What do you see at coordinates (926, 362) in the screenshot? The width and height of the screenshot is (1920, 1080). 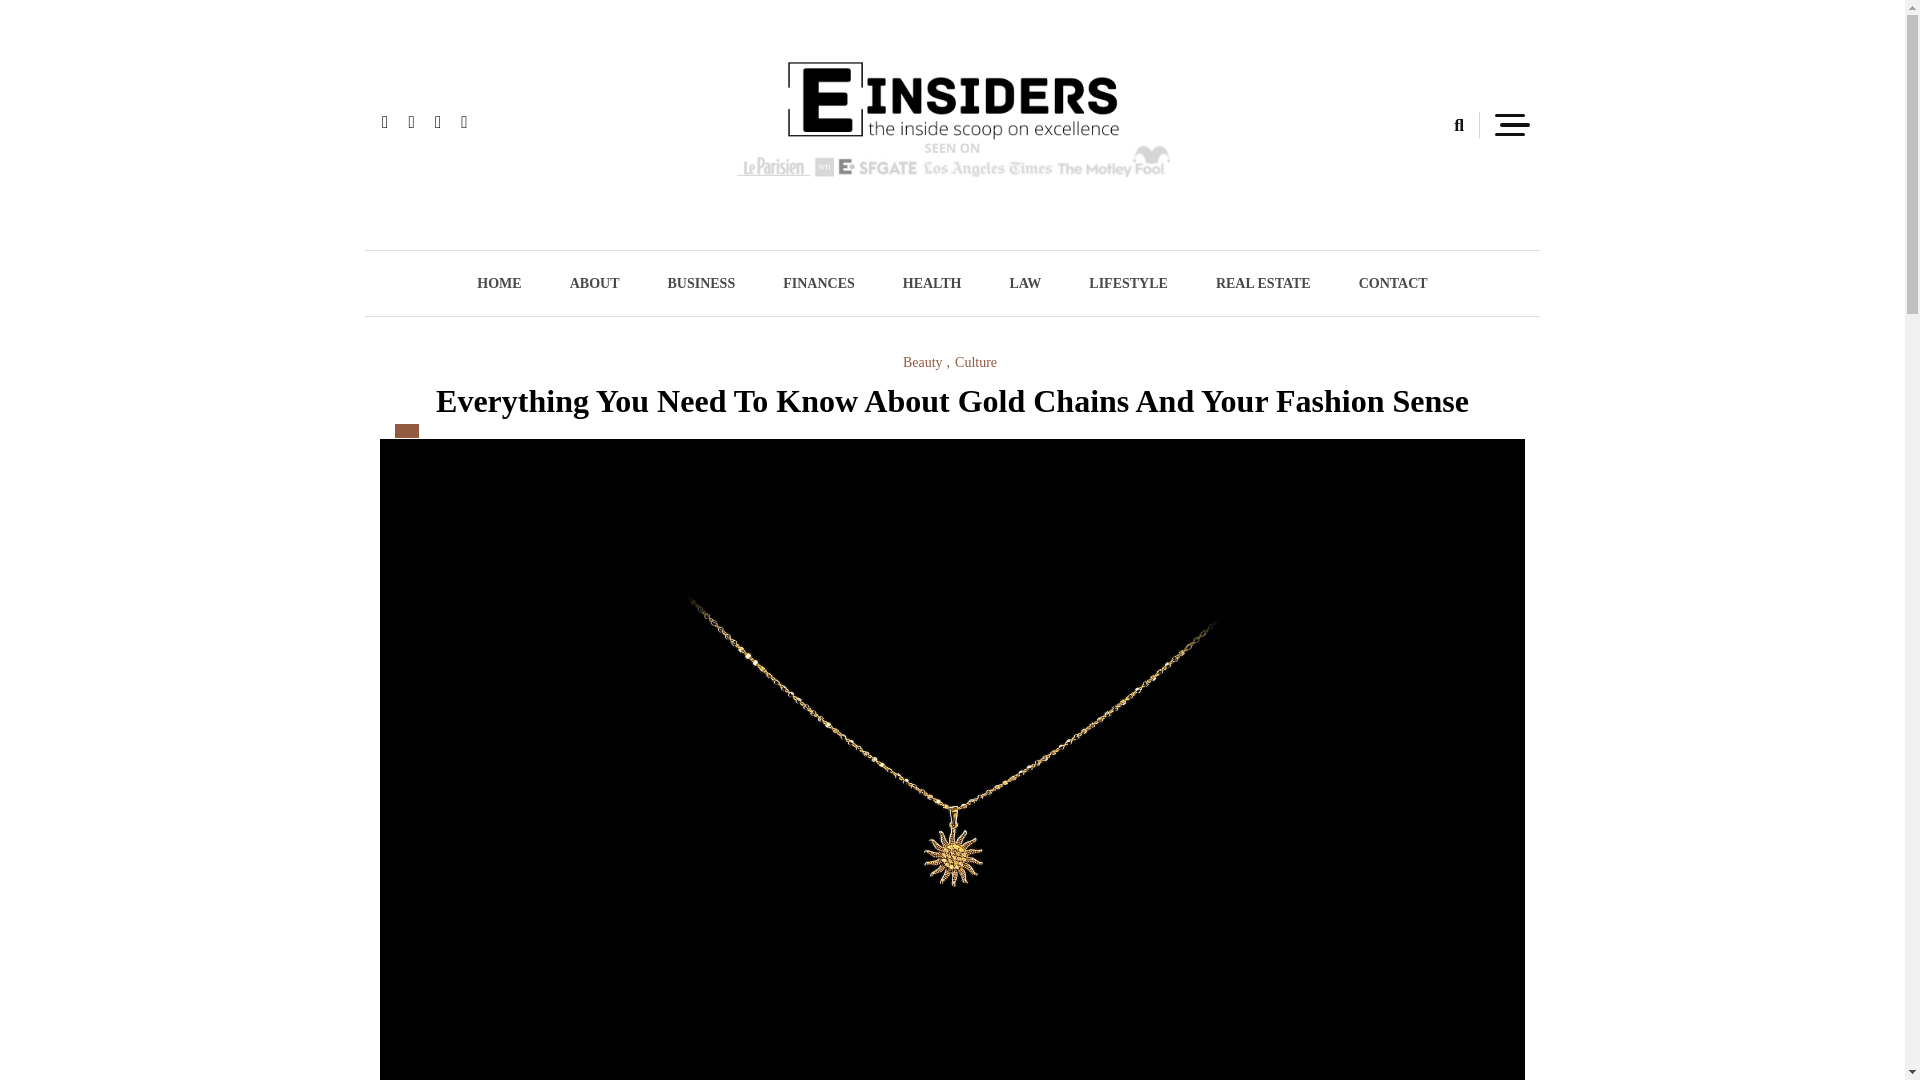 I see `Beauty` at bounding box center [926, 362].